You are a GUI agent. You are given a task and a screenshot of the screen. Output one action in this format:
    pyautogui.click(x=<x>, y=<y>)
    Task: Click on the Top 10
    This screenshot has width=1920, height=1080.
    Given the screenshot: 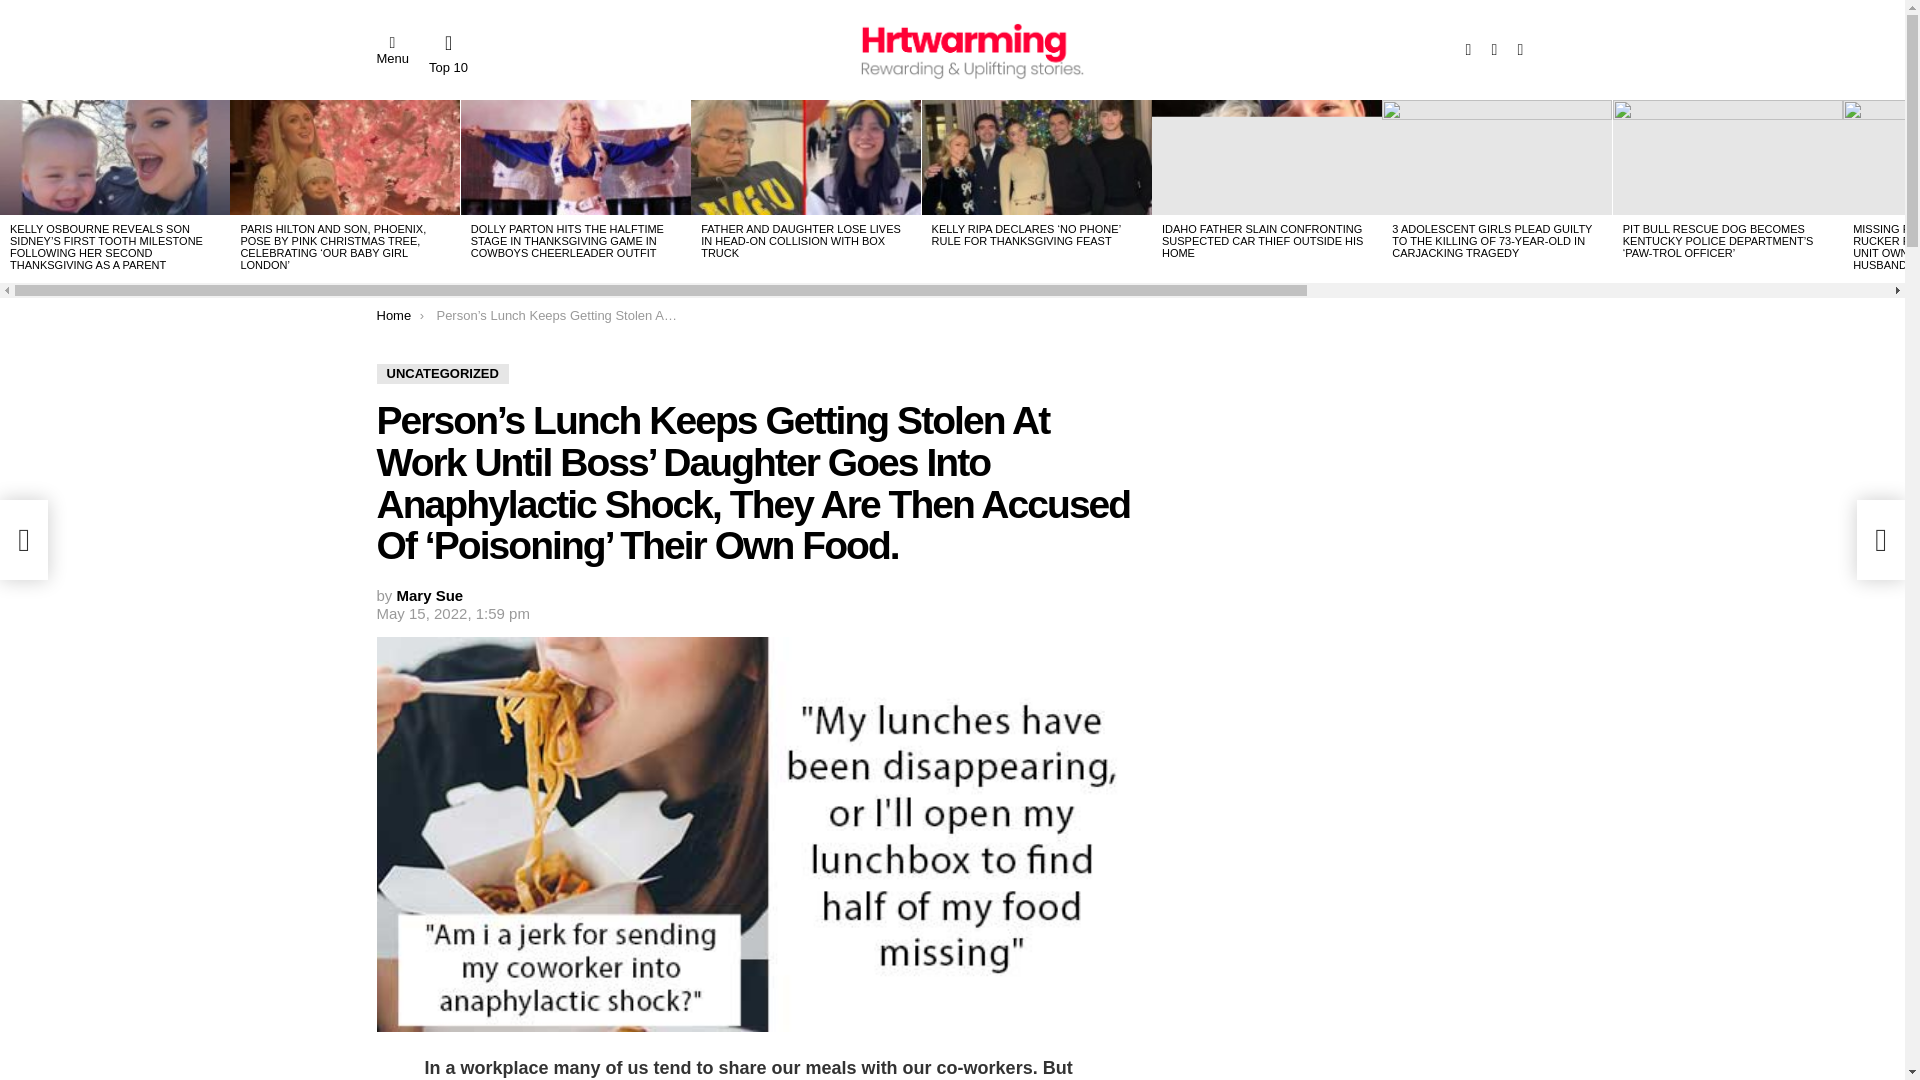 What is the action you would take?
    pyautogui.click(x=448, y=54)
    